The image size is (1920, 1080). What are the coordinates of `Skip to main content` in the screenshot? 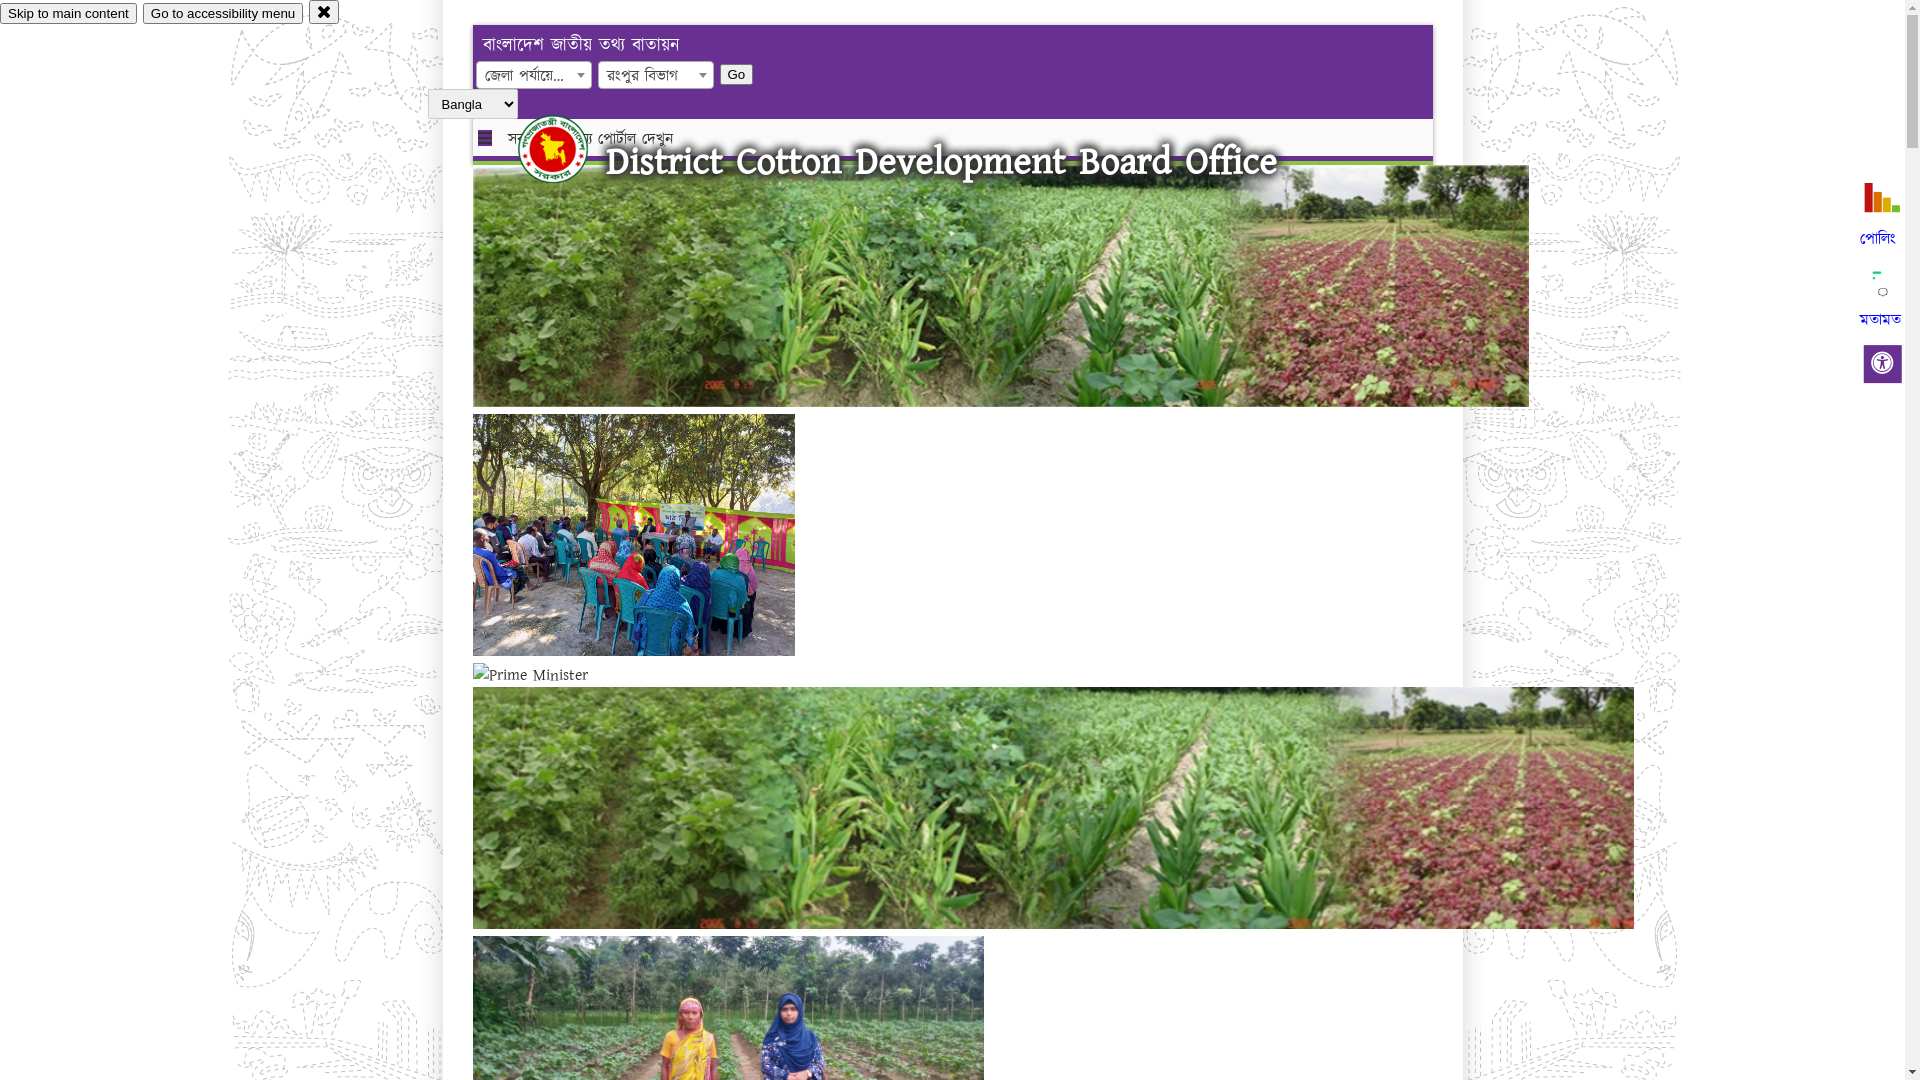 It's located at (68, 14).